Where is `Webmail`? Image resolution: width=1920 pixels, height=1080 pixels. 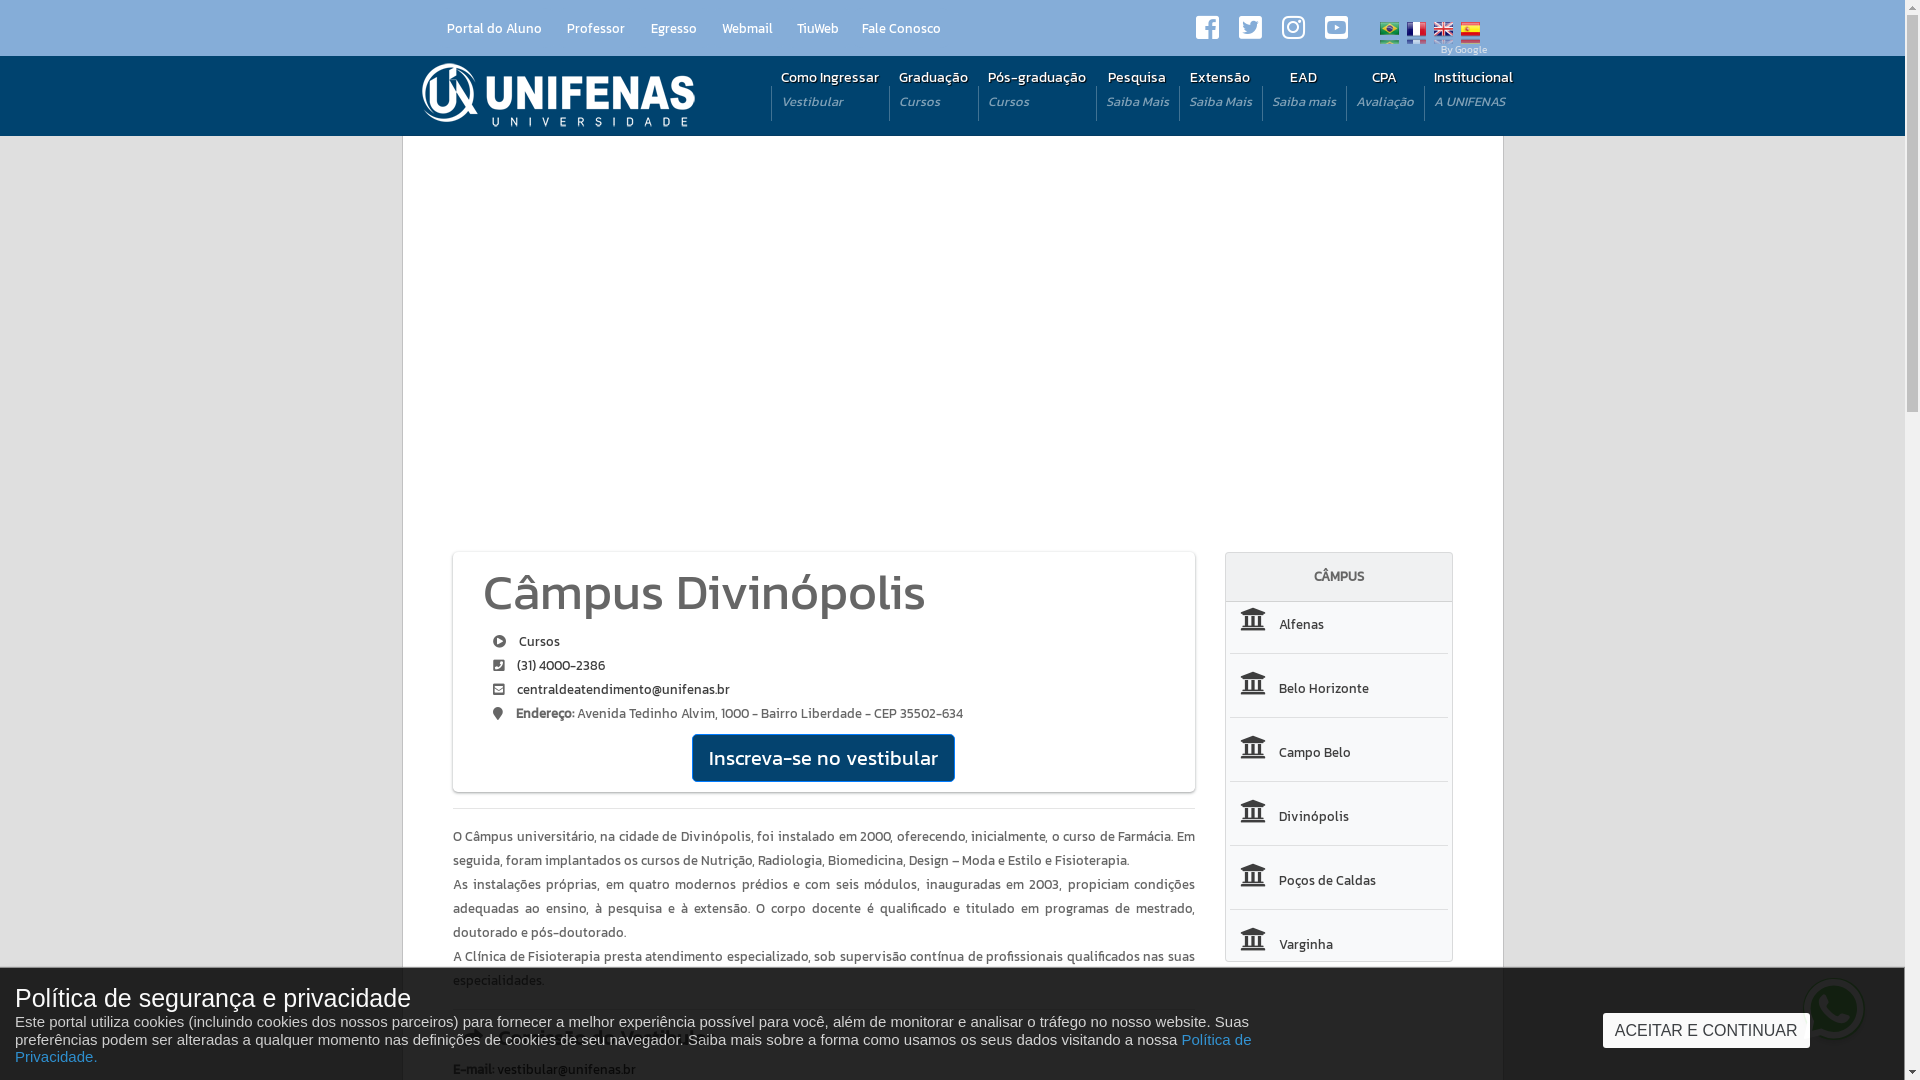 Webmail is located at coordinates (749, 27).